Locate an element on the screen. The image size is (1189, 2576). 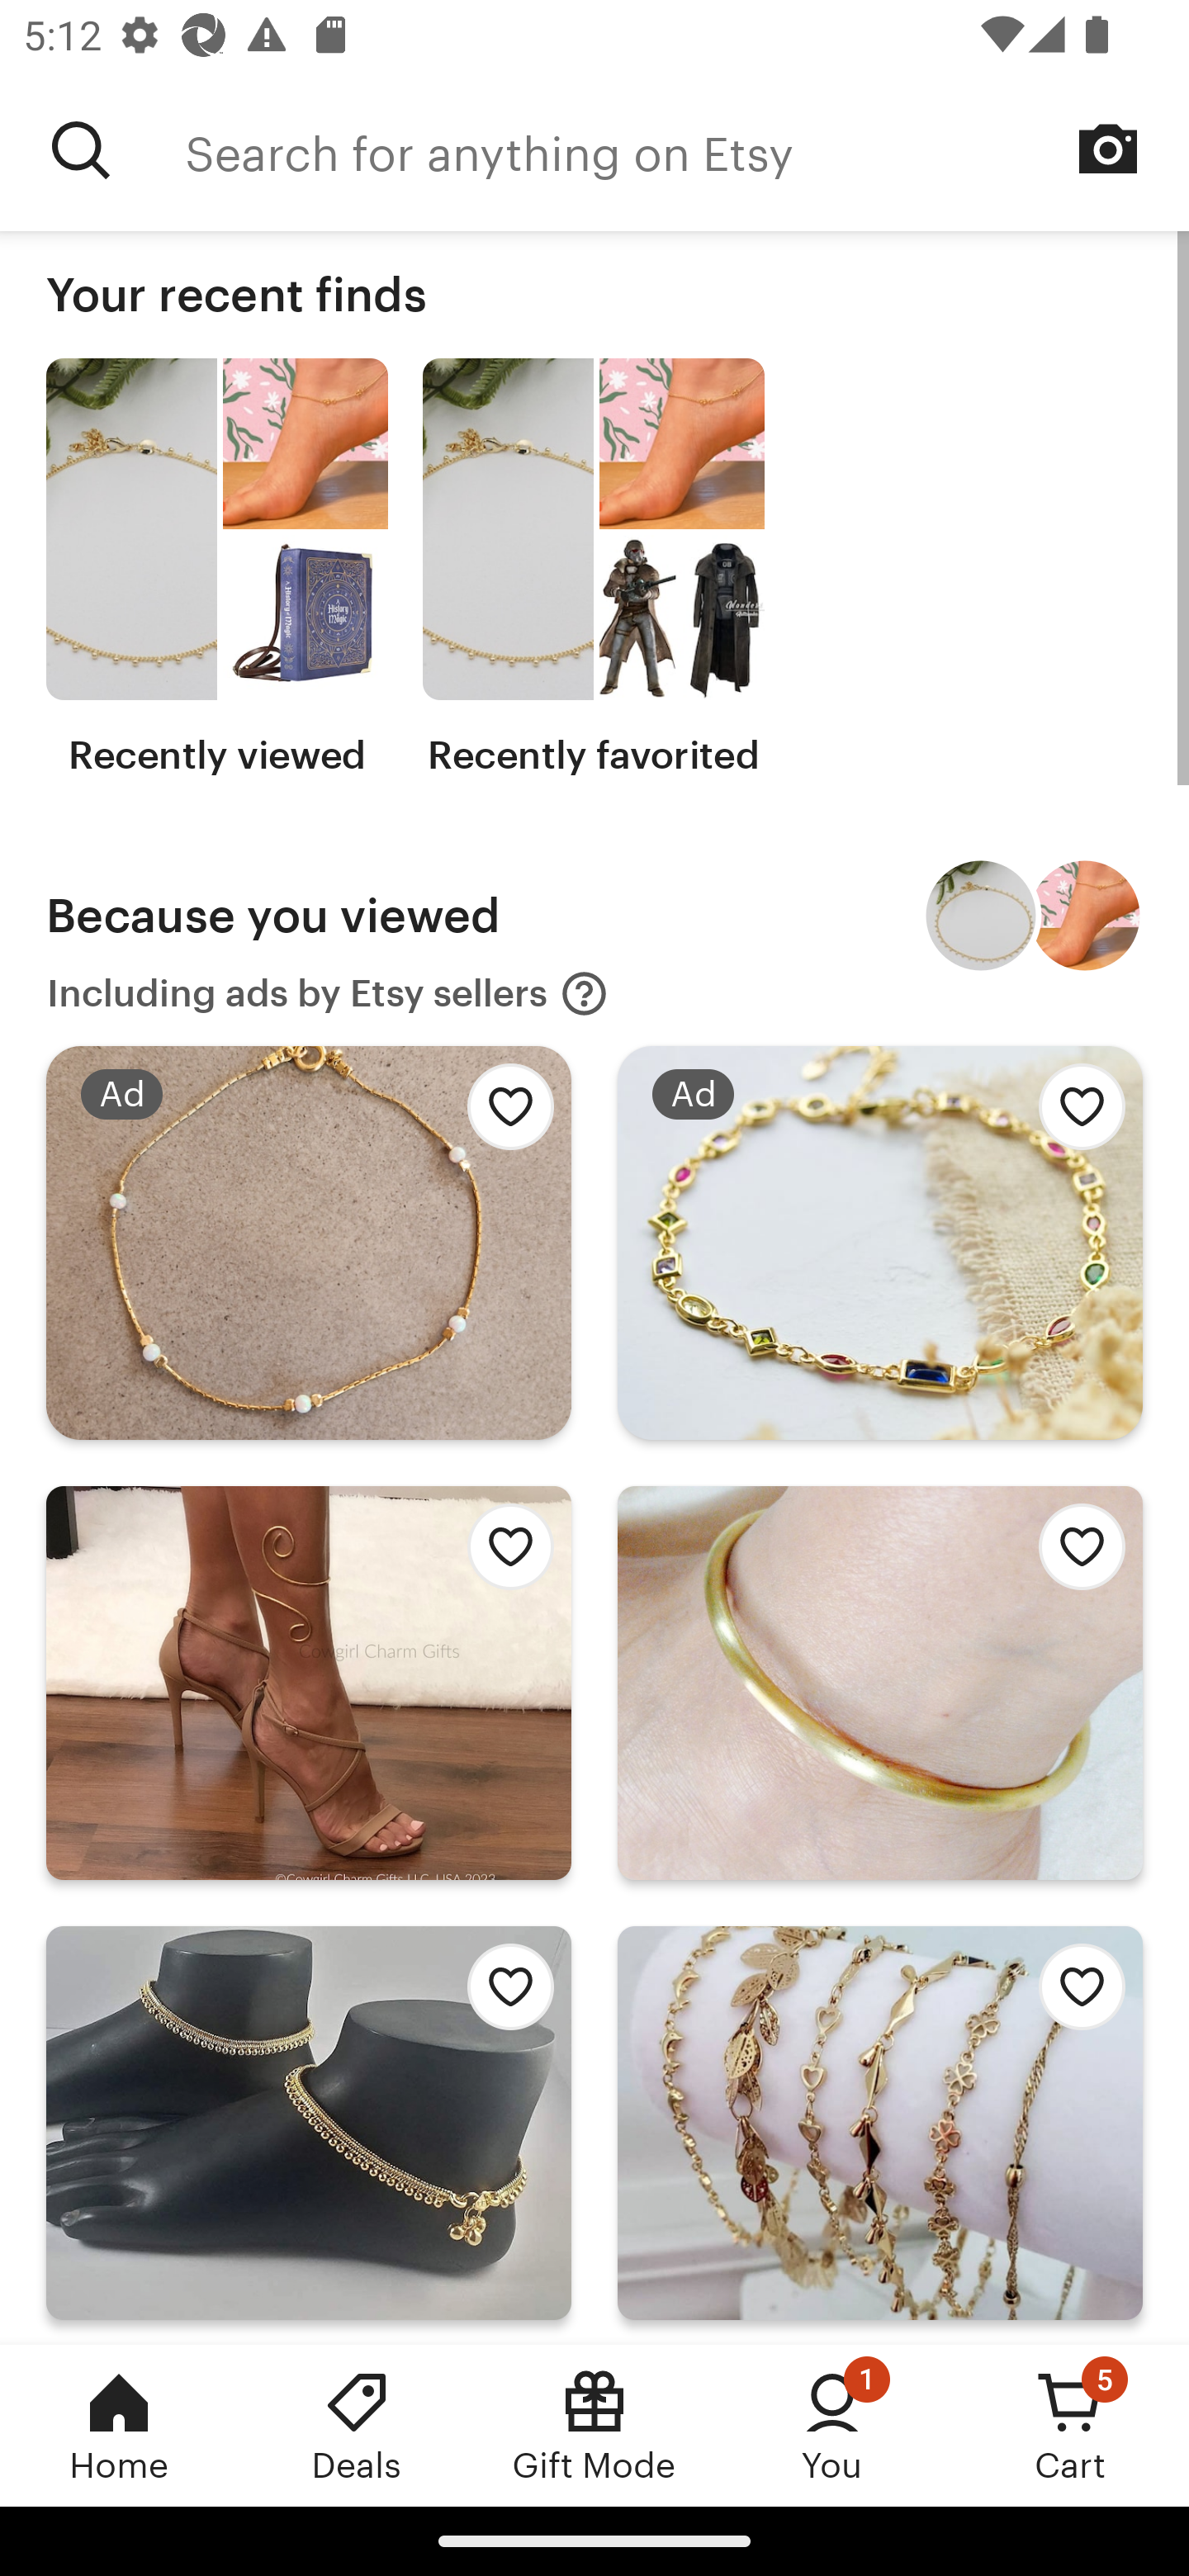
Search for anything on Etsy is located at coordinates (81, 150).